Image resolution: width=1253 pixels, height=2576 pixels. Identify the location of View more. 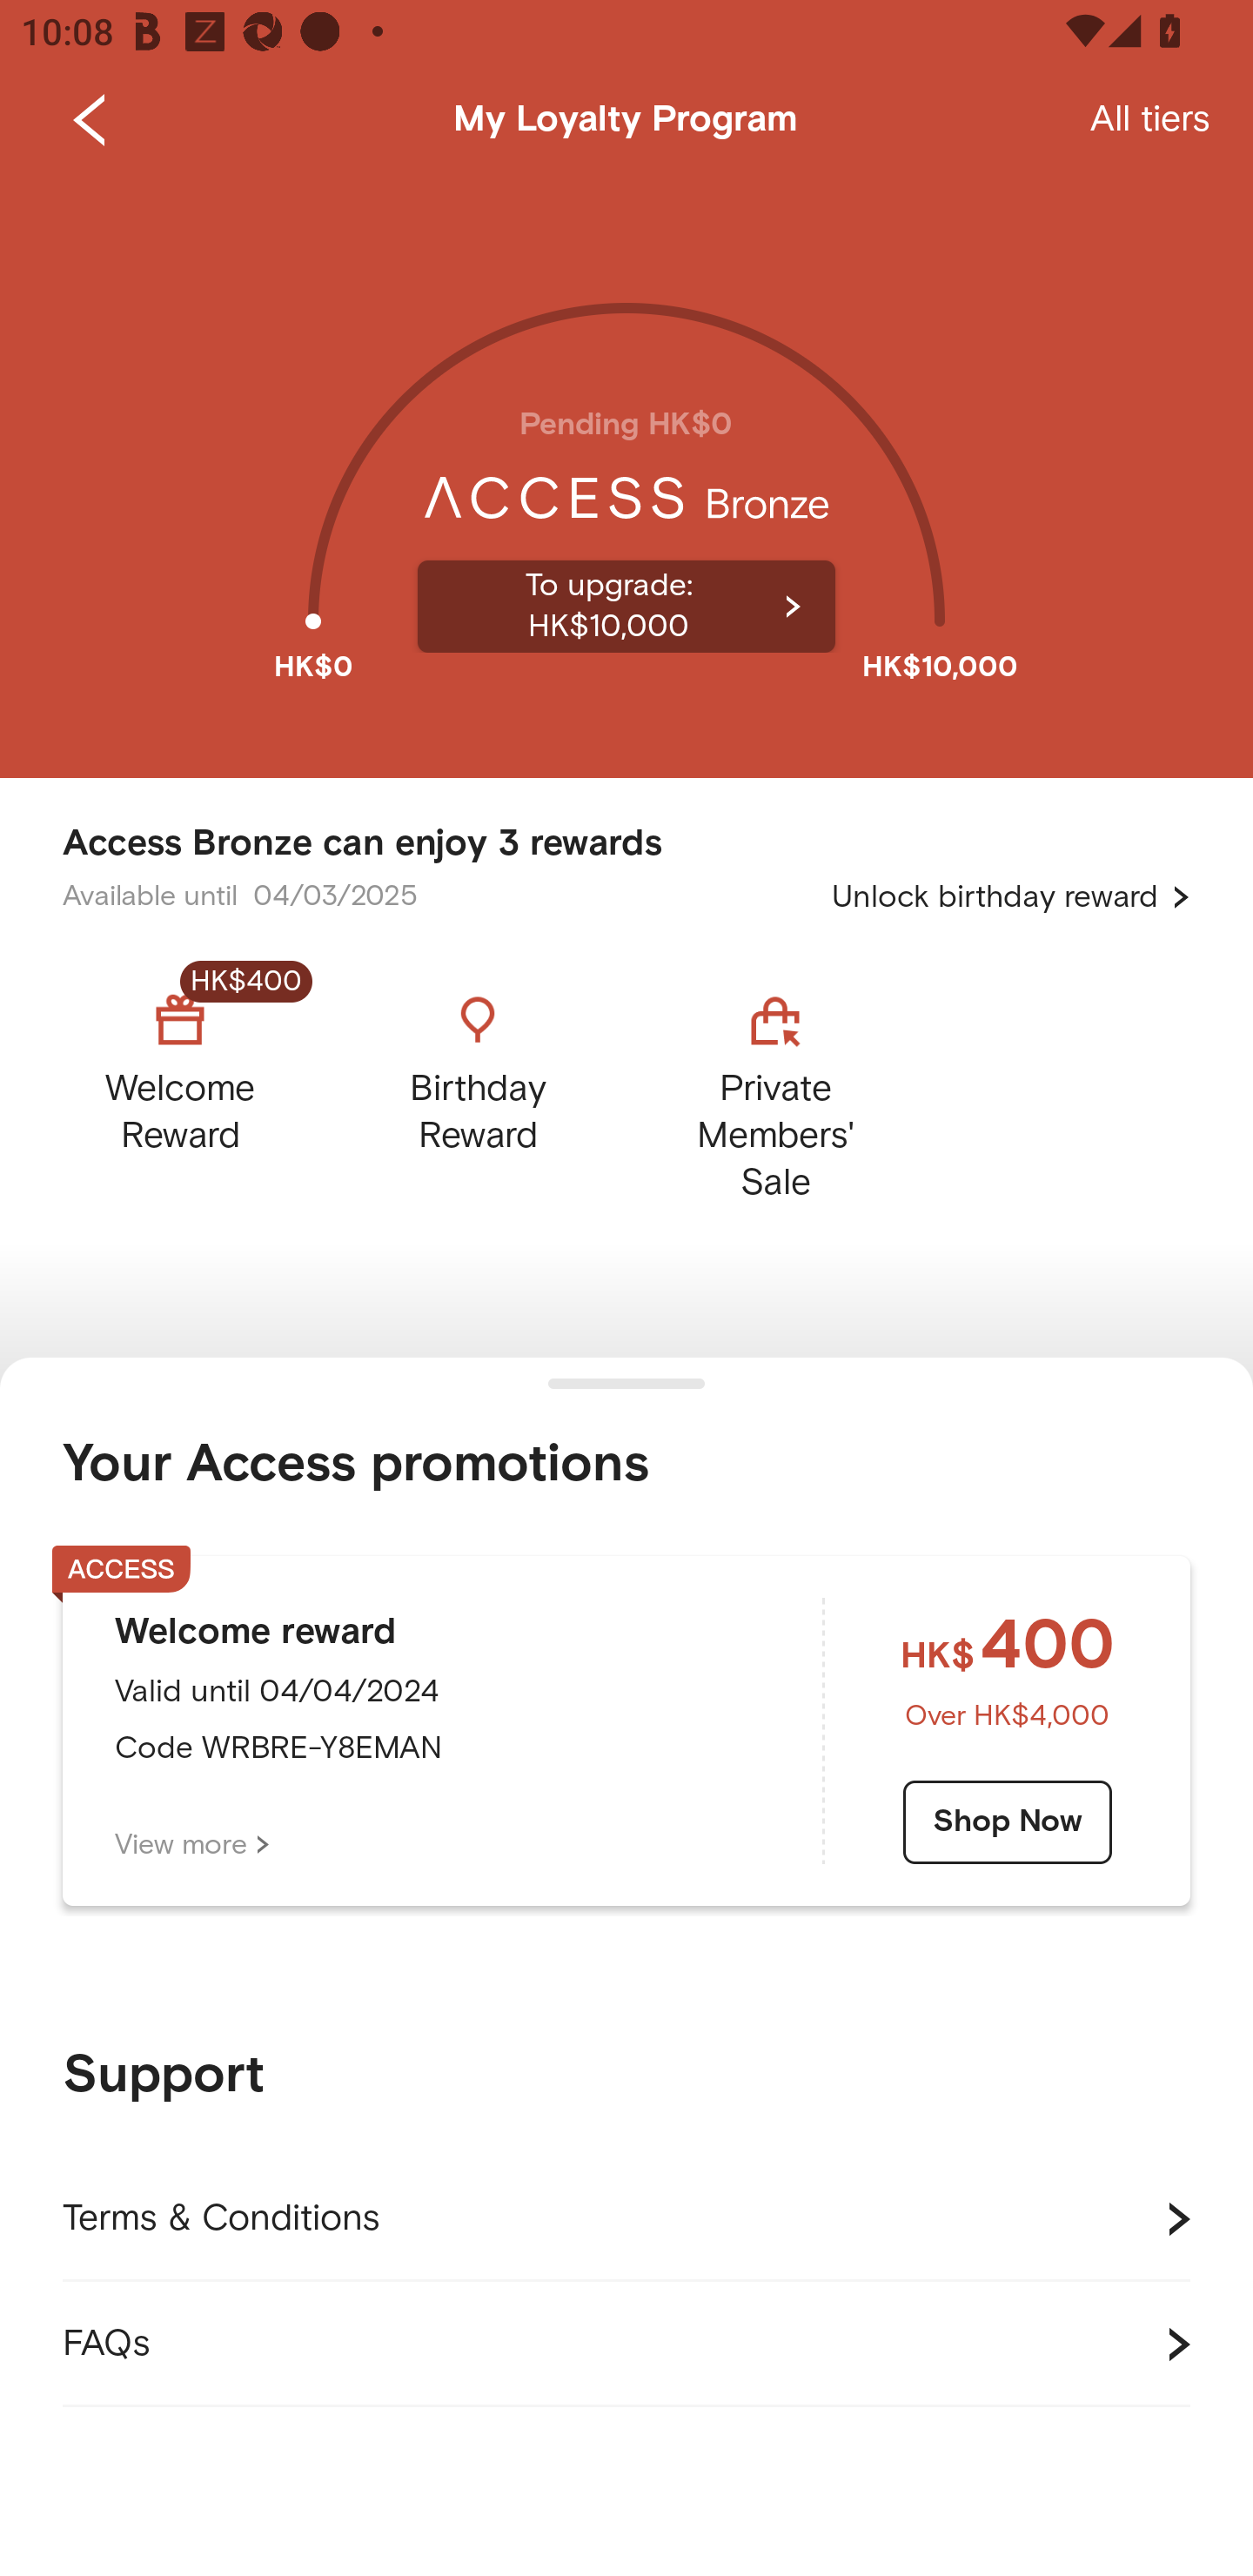
(191, 1845).